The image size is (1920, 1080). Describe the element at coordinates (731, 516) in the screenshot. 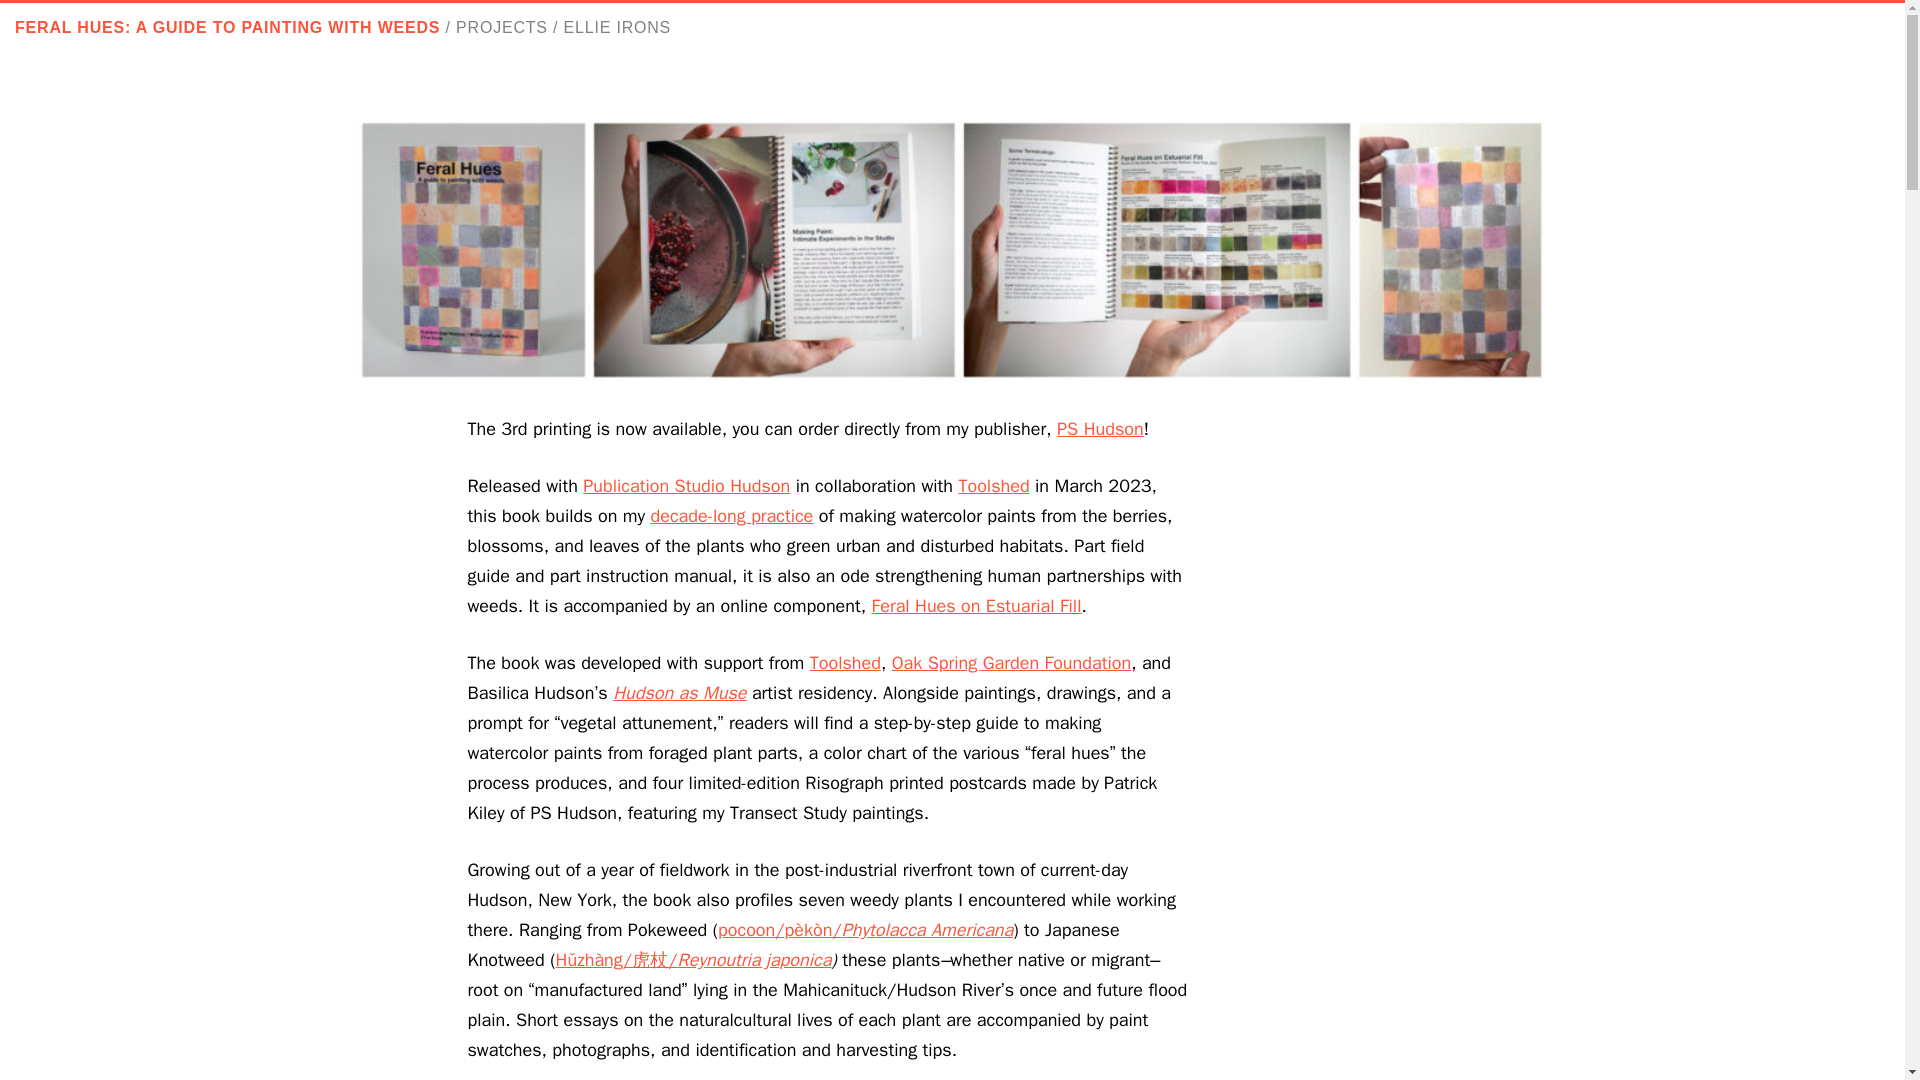

I see `decade-long practice` at that location.